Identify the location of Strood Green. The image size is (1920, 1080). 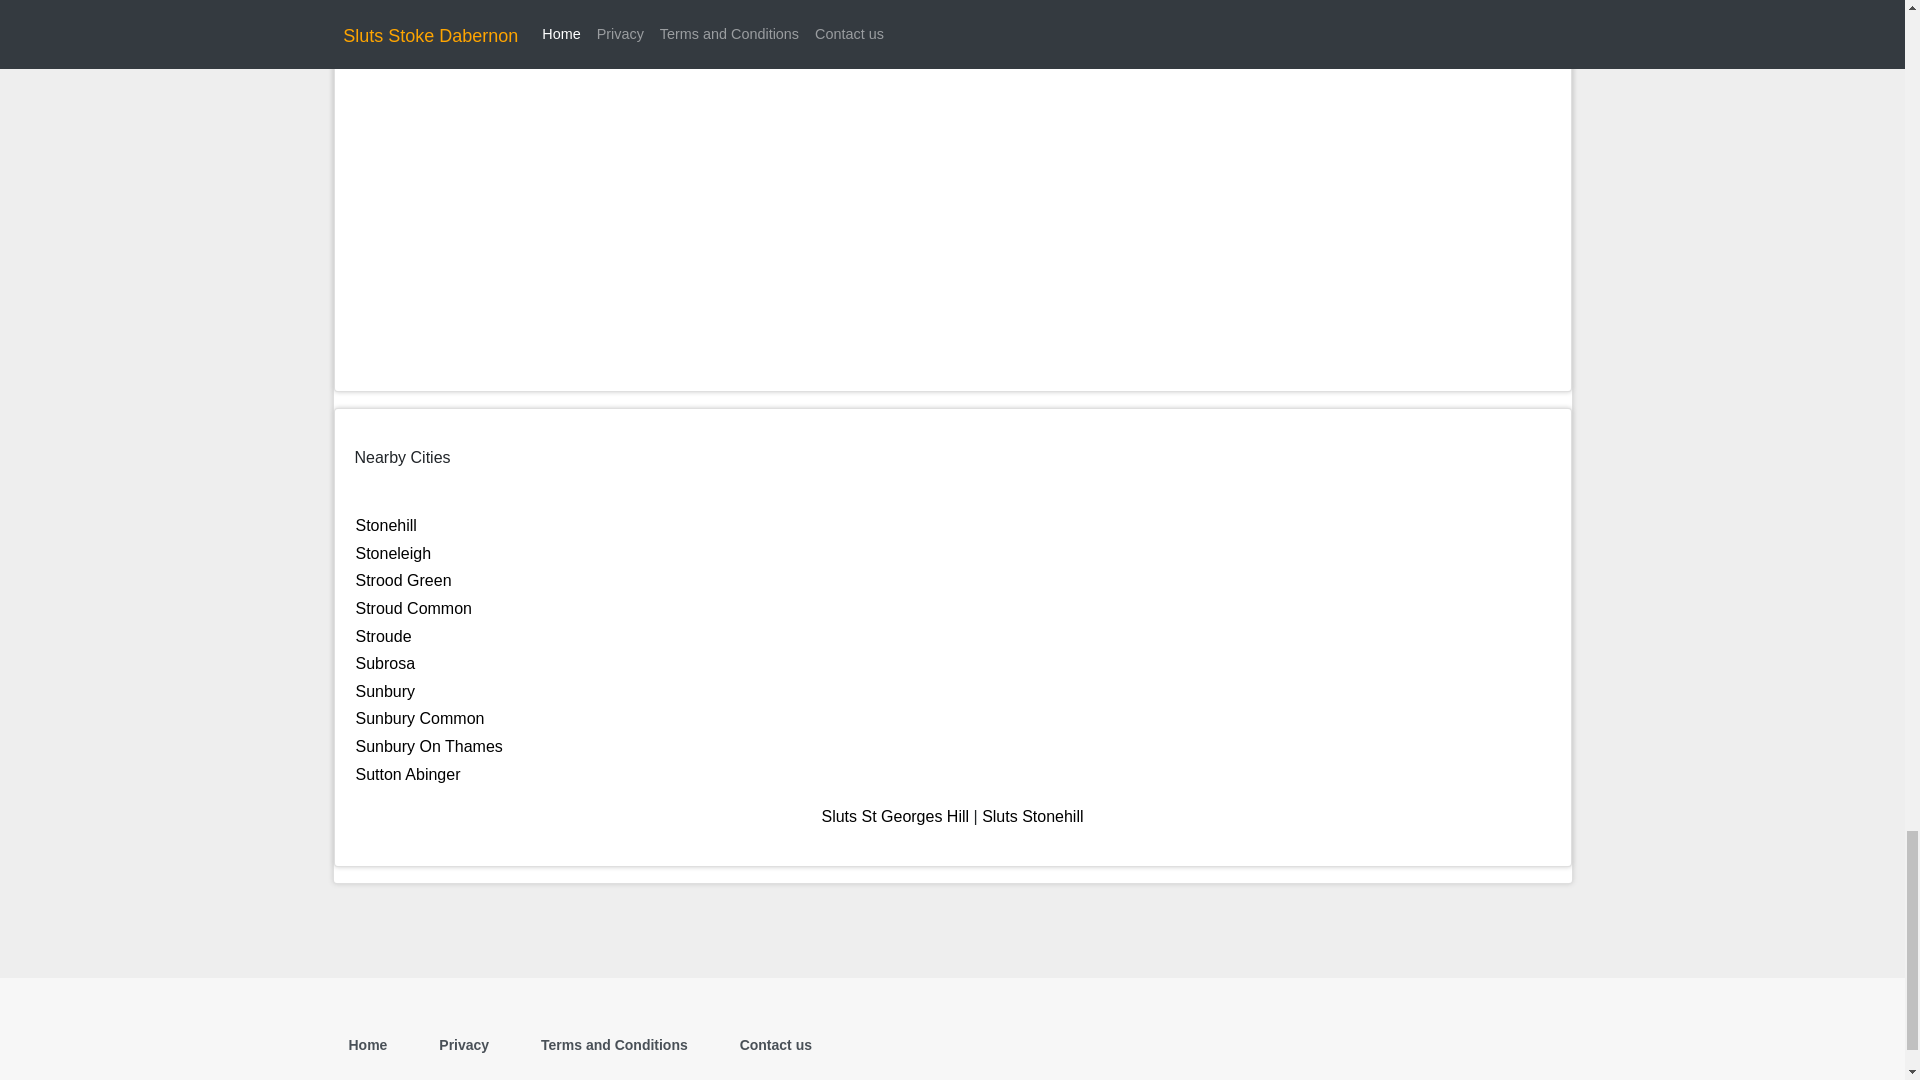
(403, 580).